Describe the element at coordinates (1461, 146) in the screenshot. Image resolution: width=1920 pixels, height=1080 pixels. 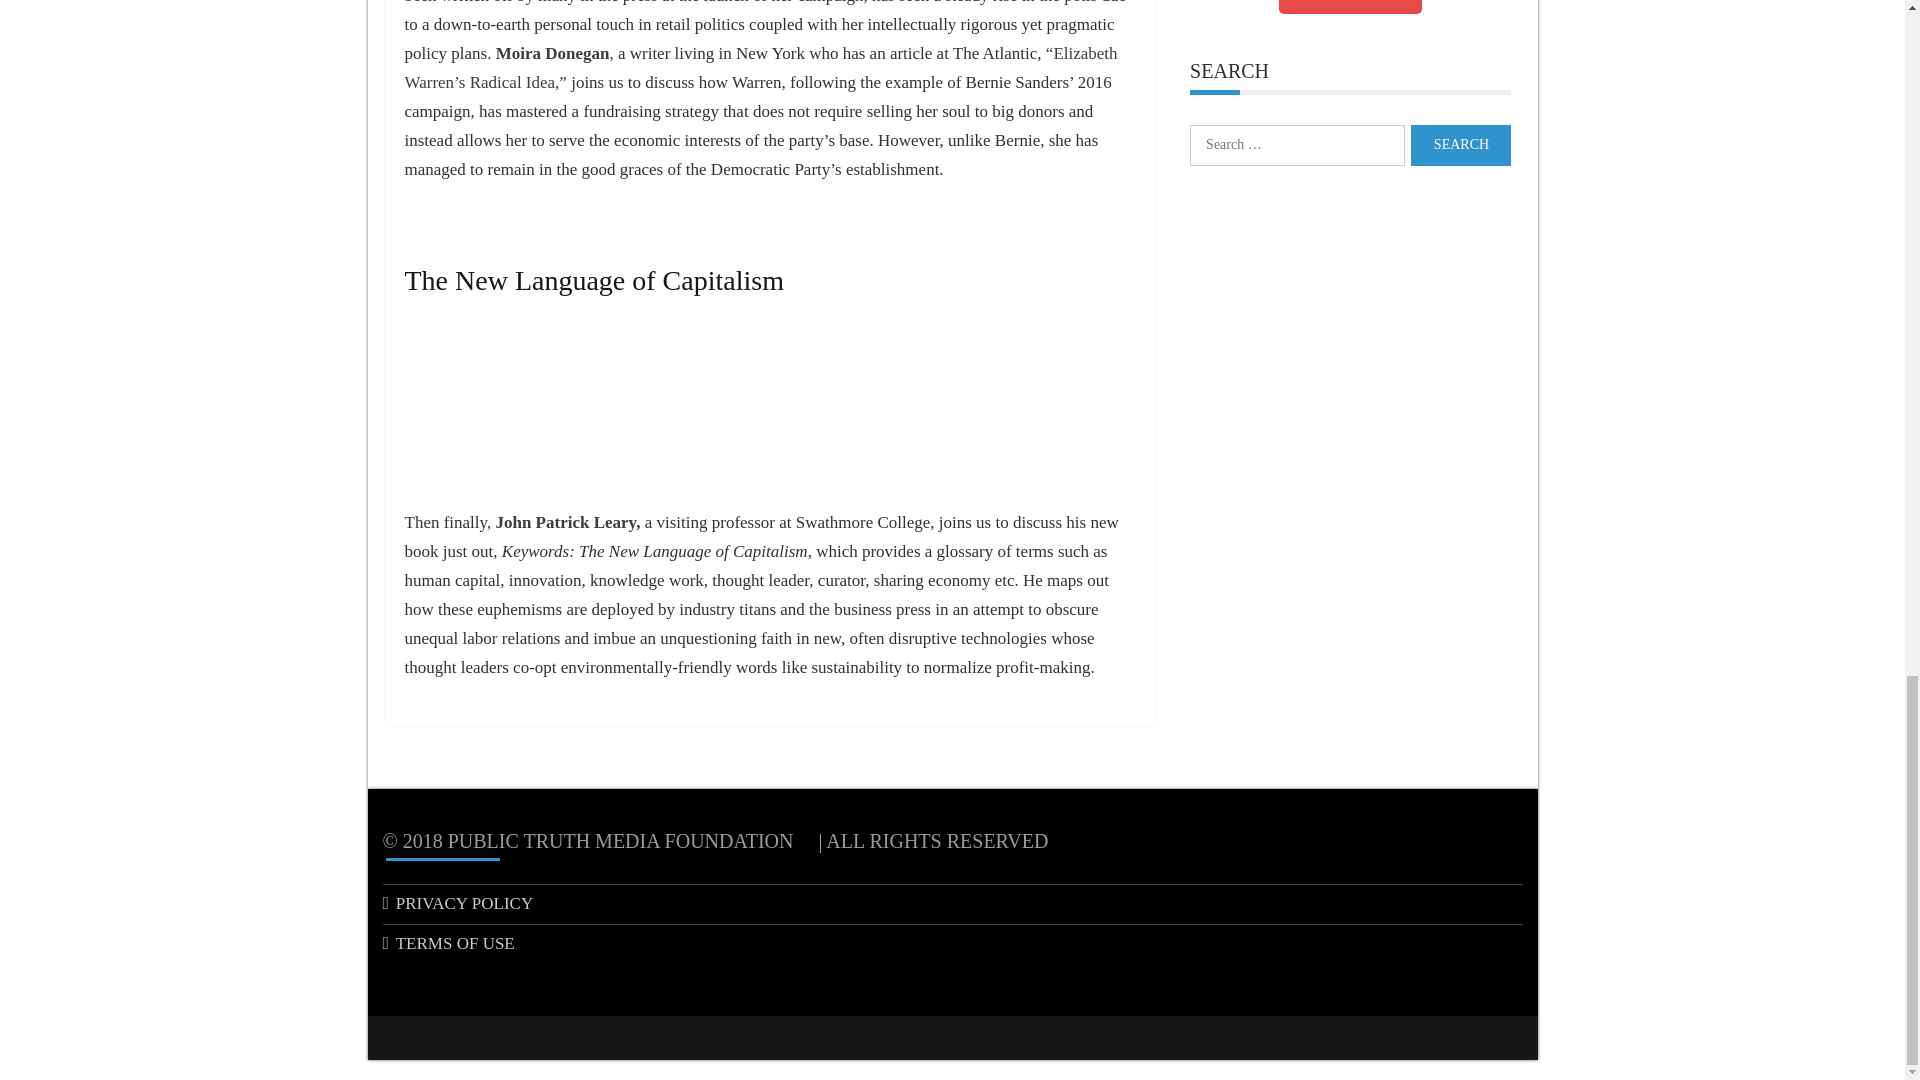
I see `Search` at that location.